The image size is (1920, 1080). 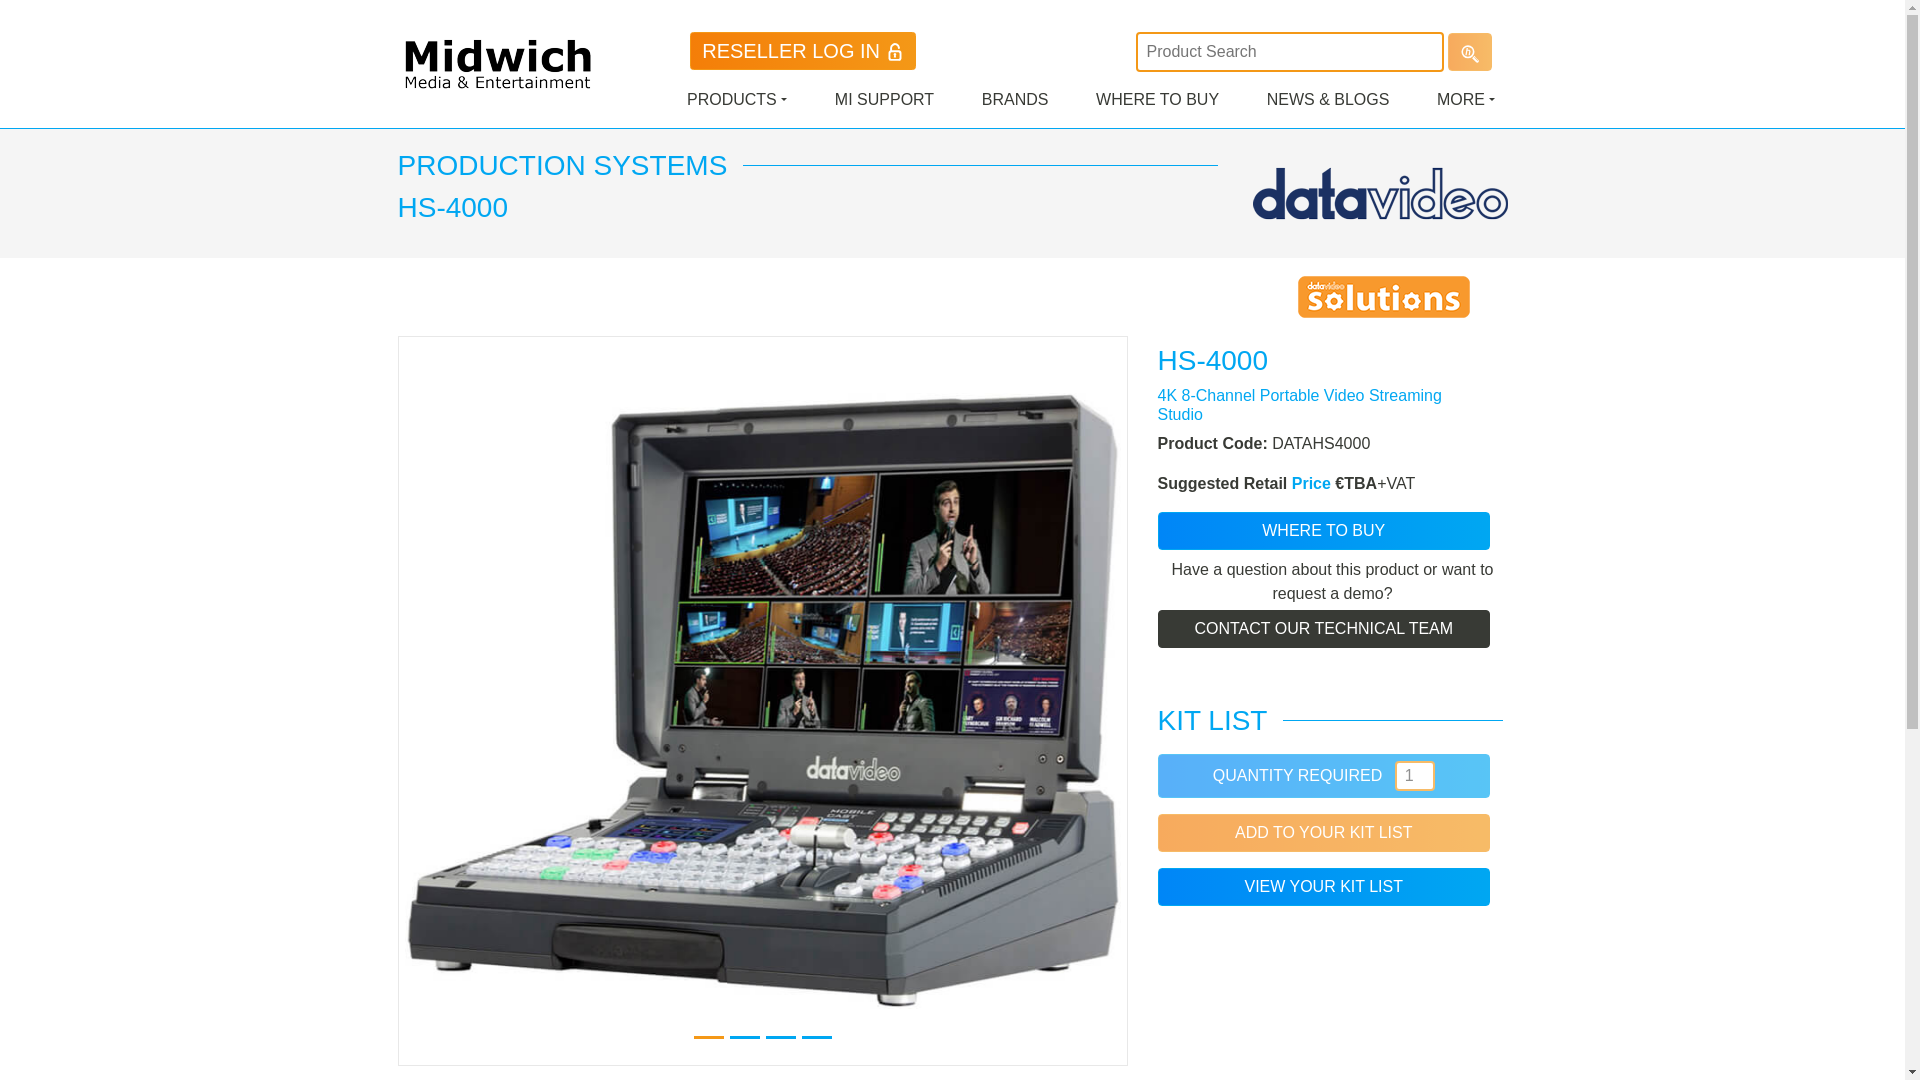 What do you see at coordinates (884, 99) in the screenshot?
I see `MI SUPPORT` at bounding box center [884, 99].